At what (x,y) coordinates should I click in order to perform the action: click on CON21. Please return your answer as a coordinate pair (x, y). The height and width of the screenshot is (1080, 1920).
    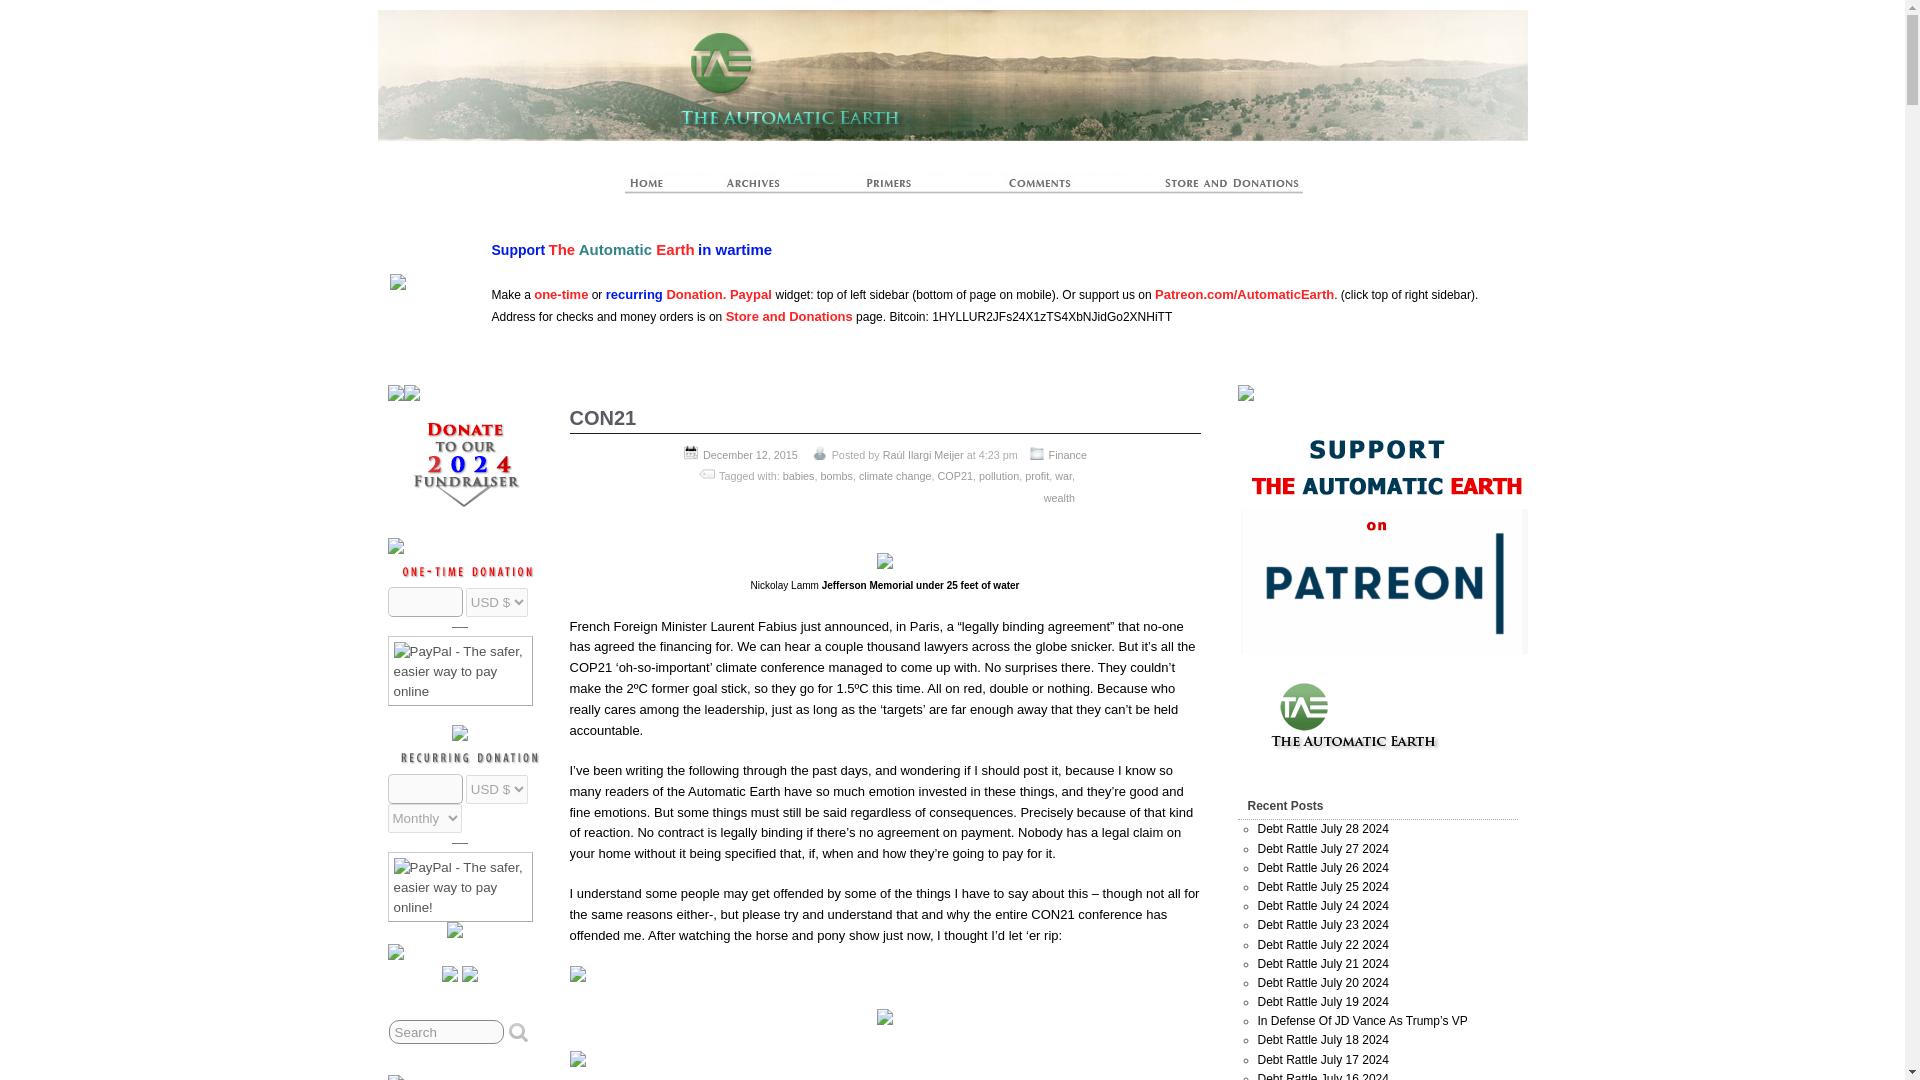
    Looking at the image, I should click on (604, 418).